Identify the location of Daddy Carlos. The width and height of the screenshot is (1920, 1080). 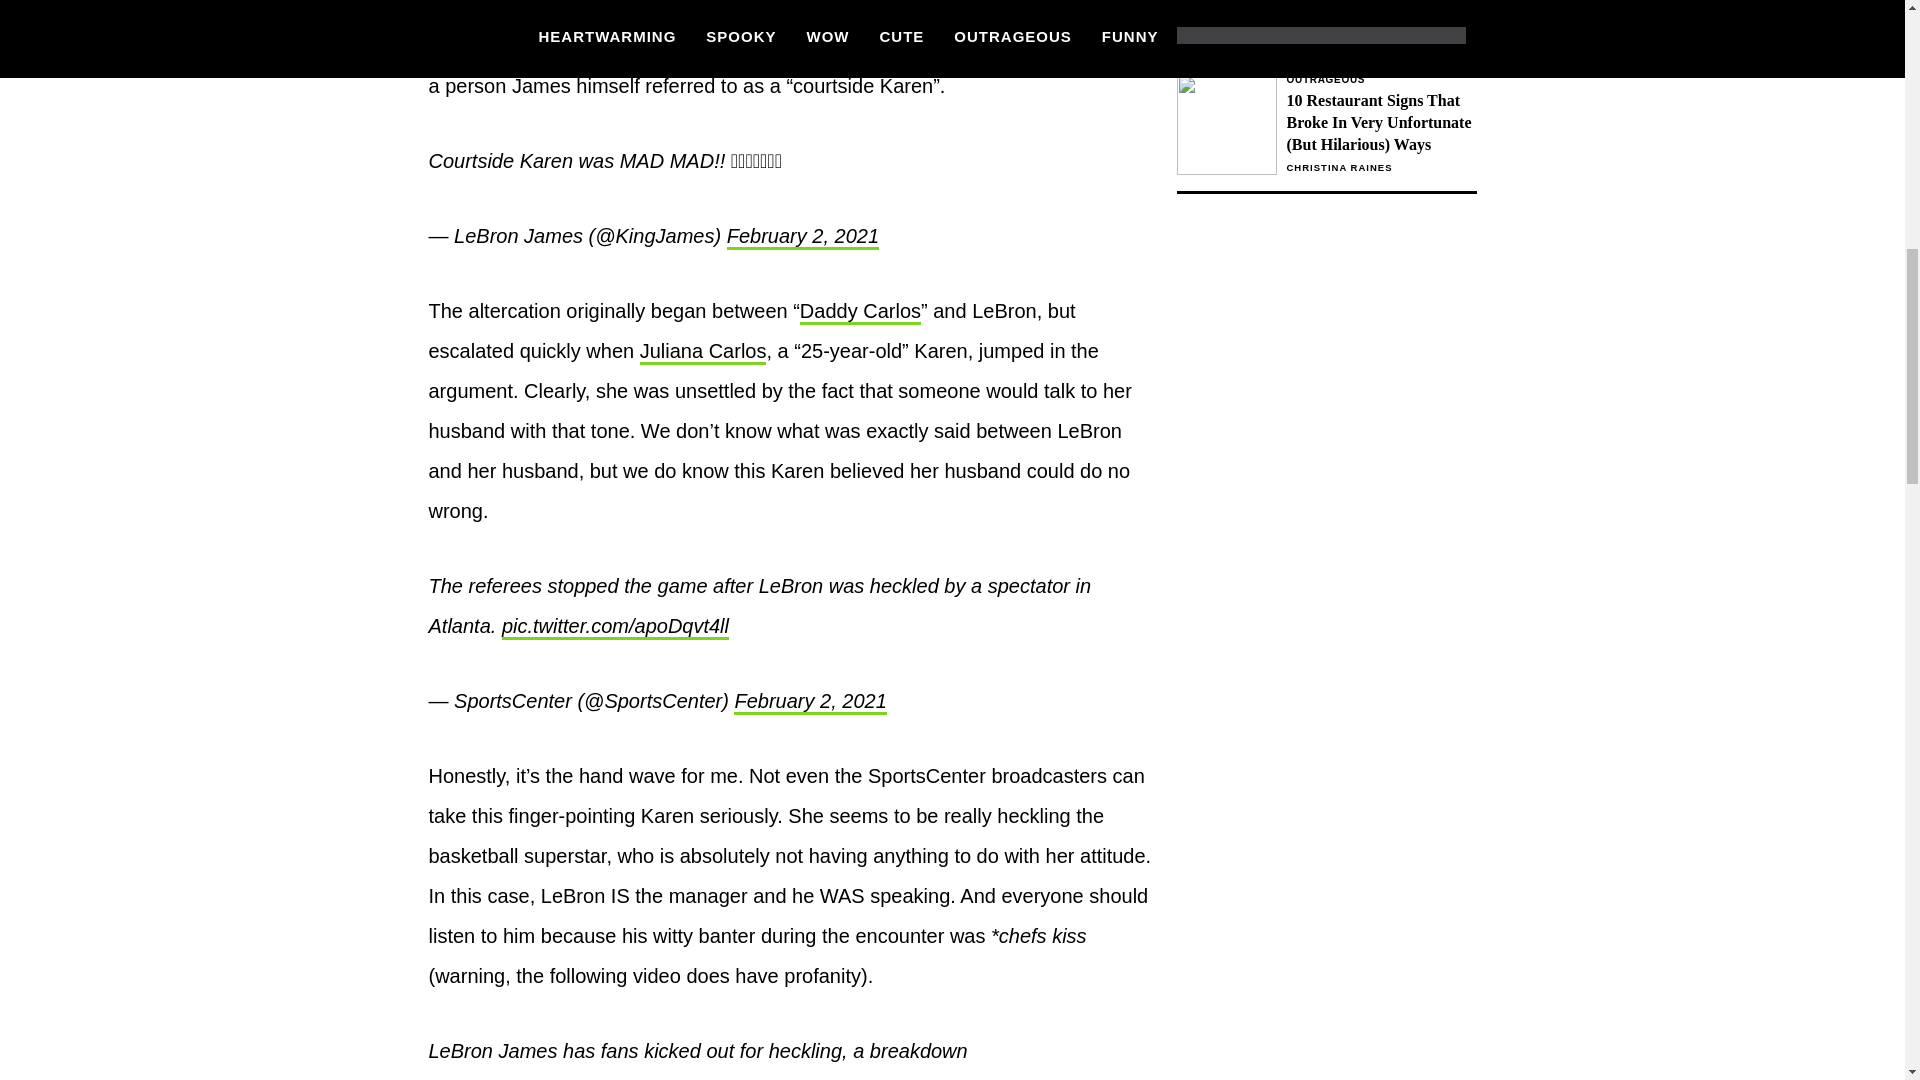
(809, 702).